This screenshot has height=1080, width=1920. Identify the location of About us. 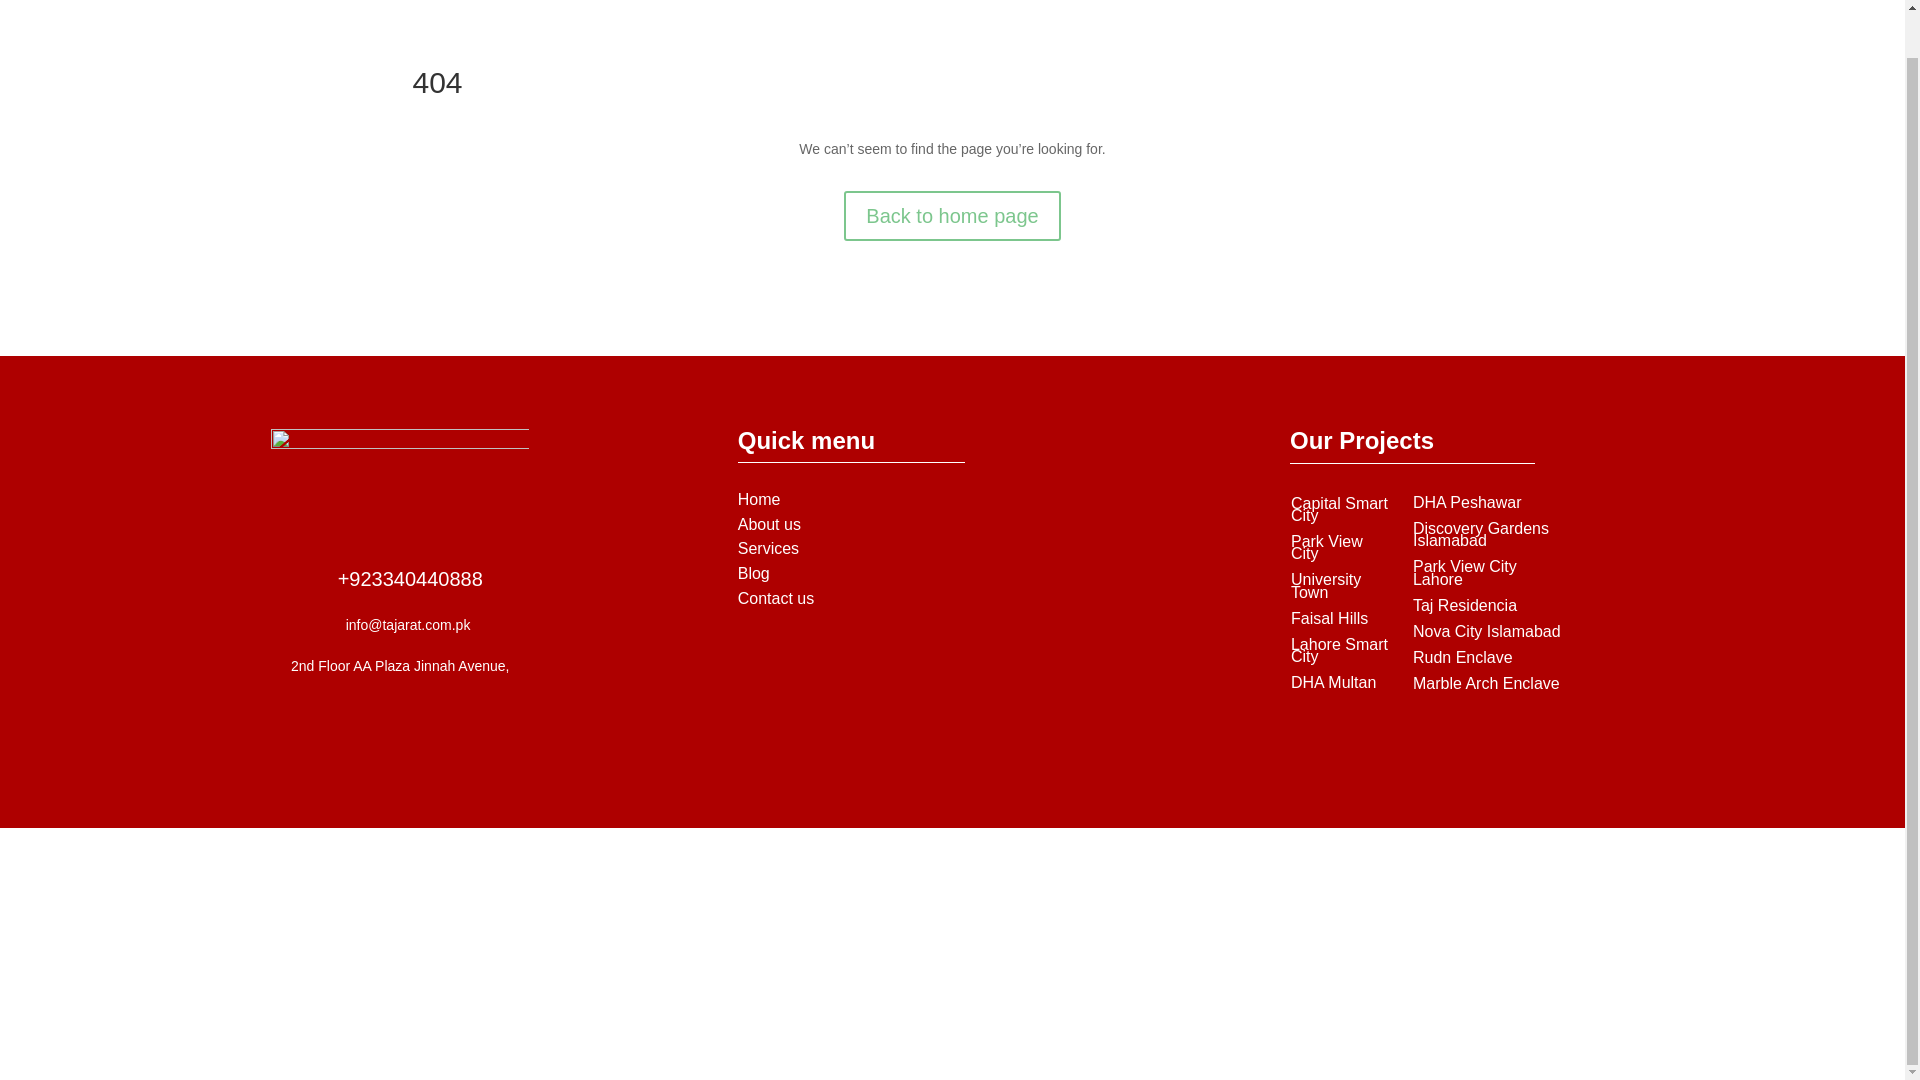
(768, 524).